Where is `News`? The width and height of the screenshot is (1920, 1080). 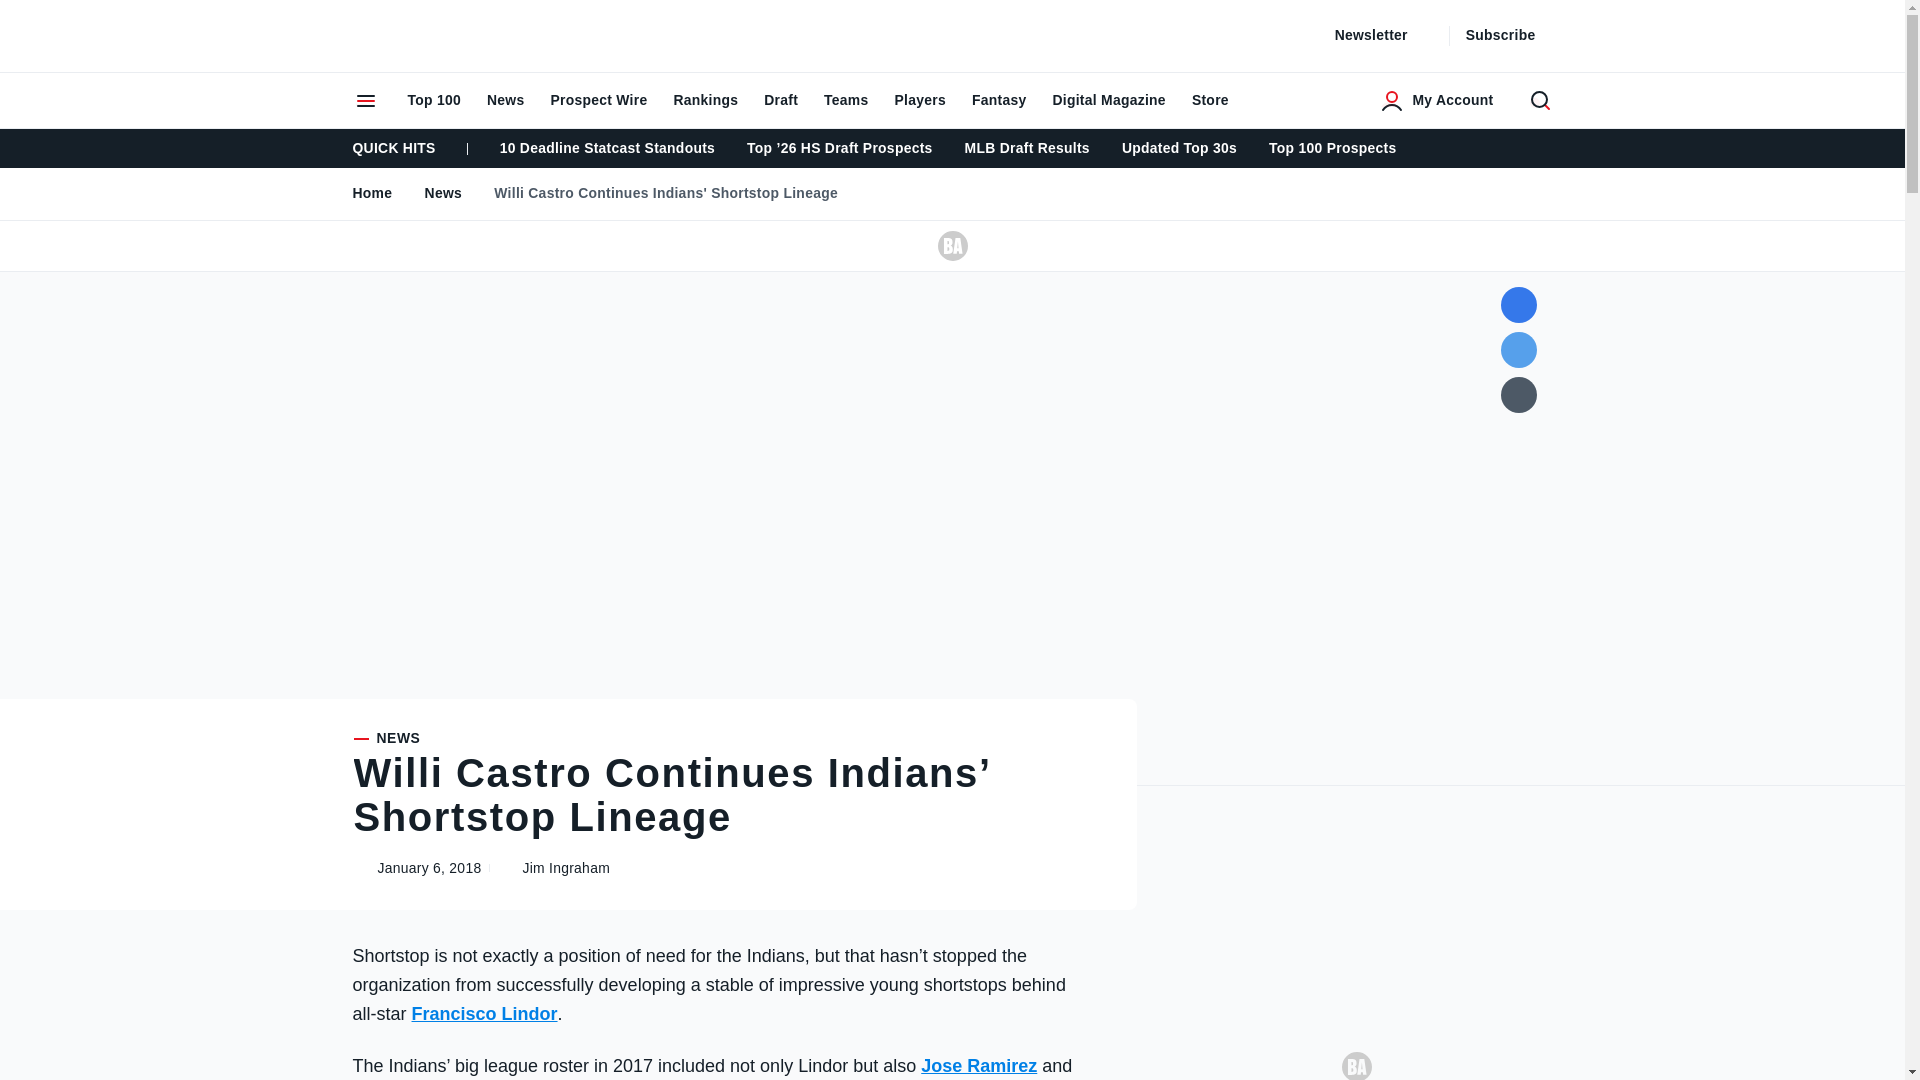 News is located at coordinates (506, 100).